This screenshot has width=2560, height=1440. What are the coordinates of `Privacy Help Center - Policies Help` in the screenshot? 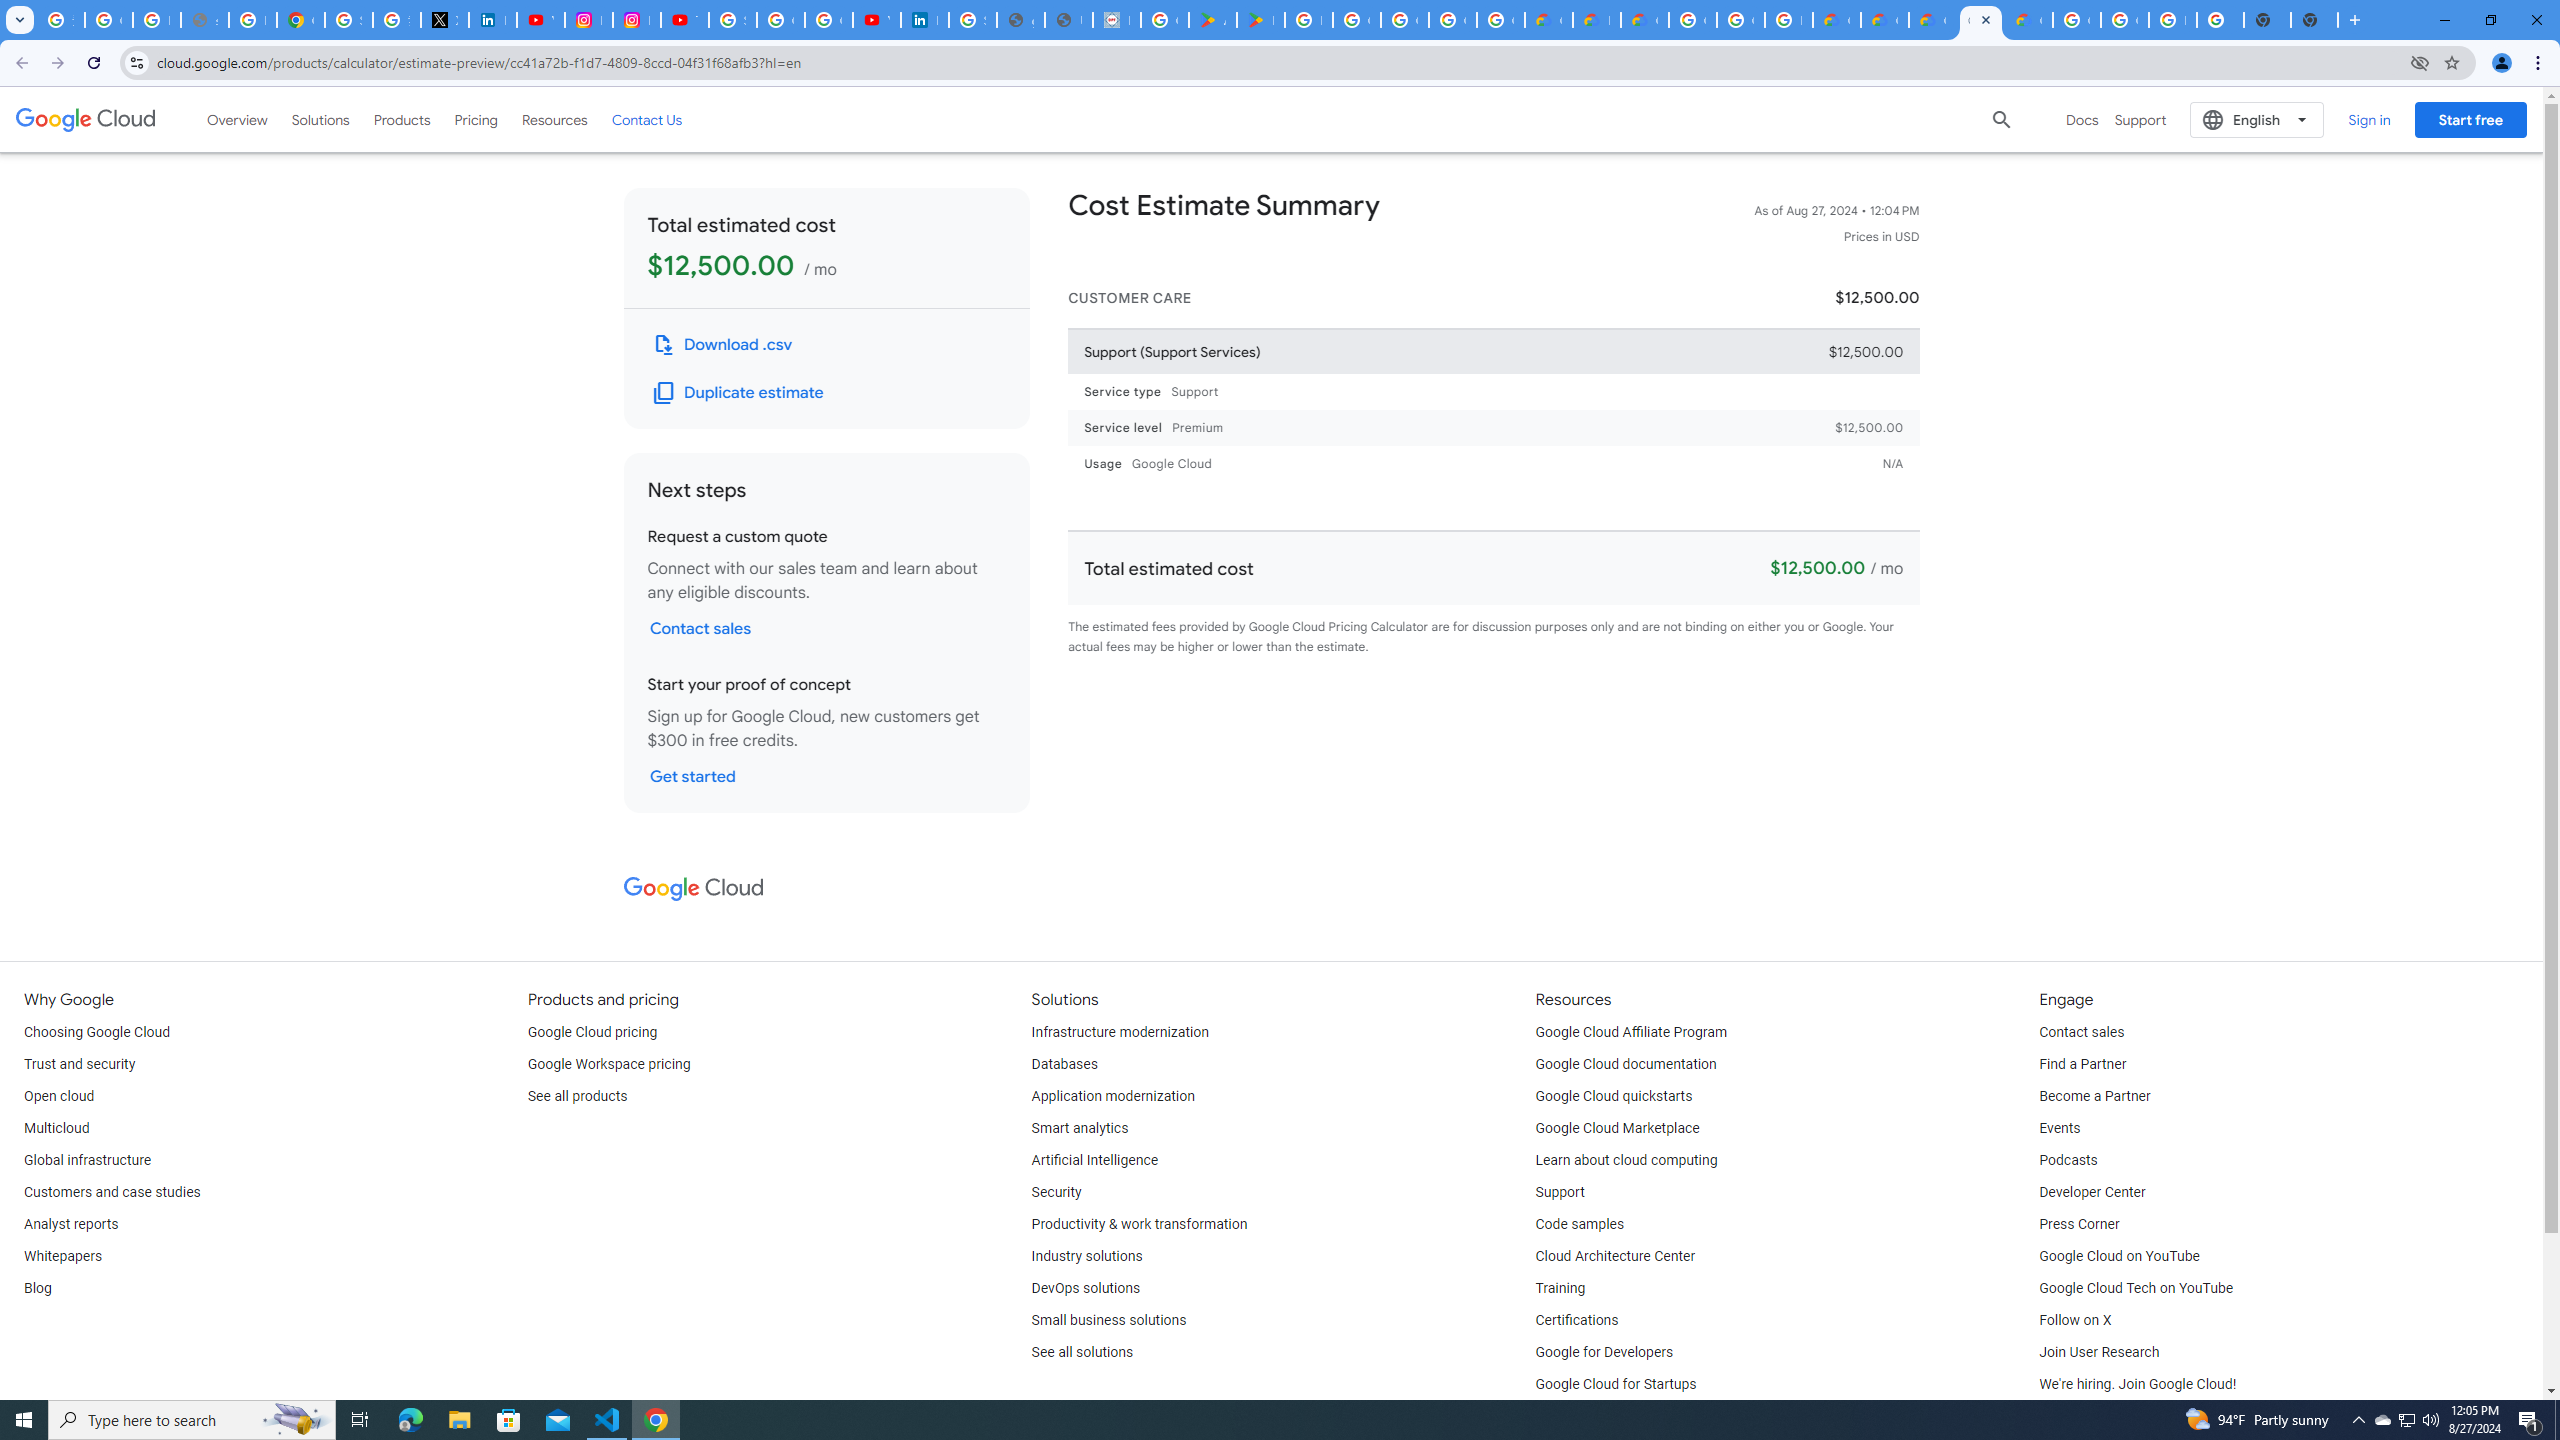 It's located at (253, 20).